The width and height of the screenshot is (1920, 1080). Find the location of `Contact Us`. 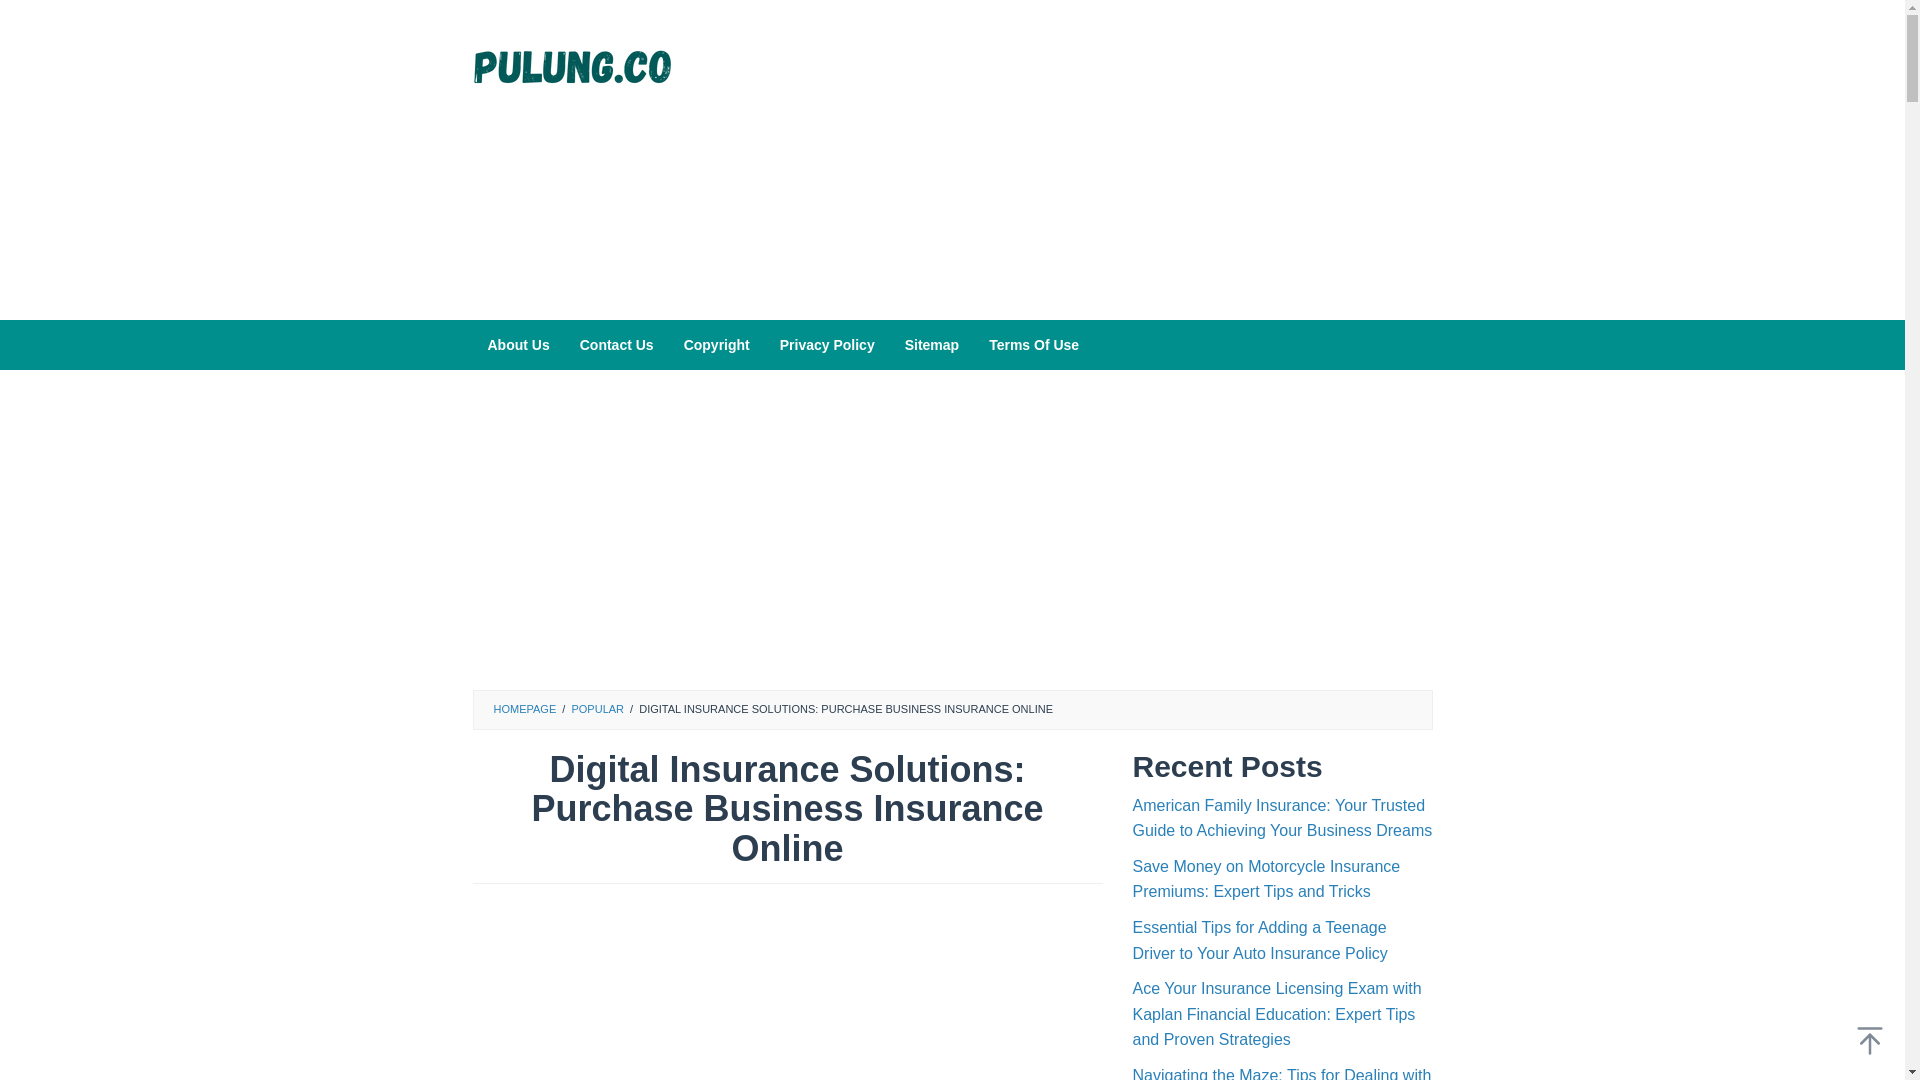

Contact Us is located at coordinates (616, 344).